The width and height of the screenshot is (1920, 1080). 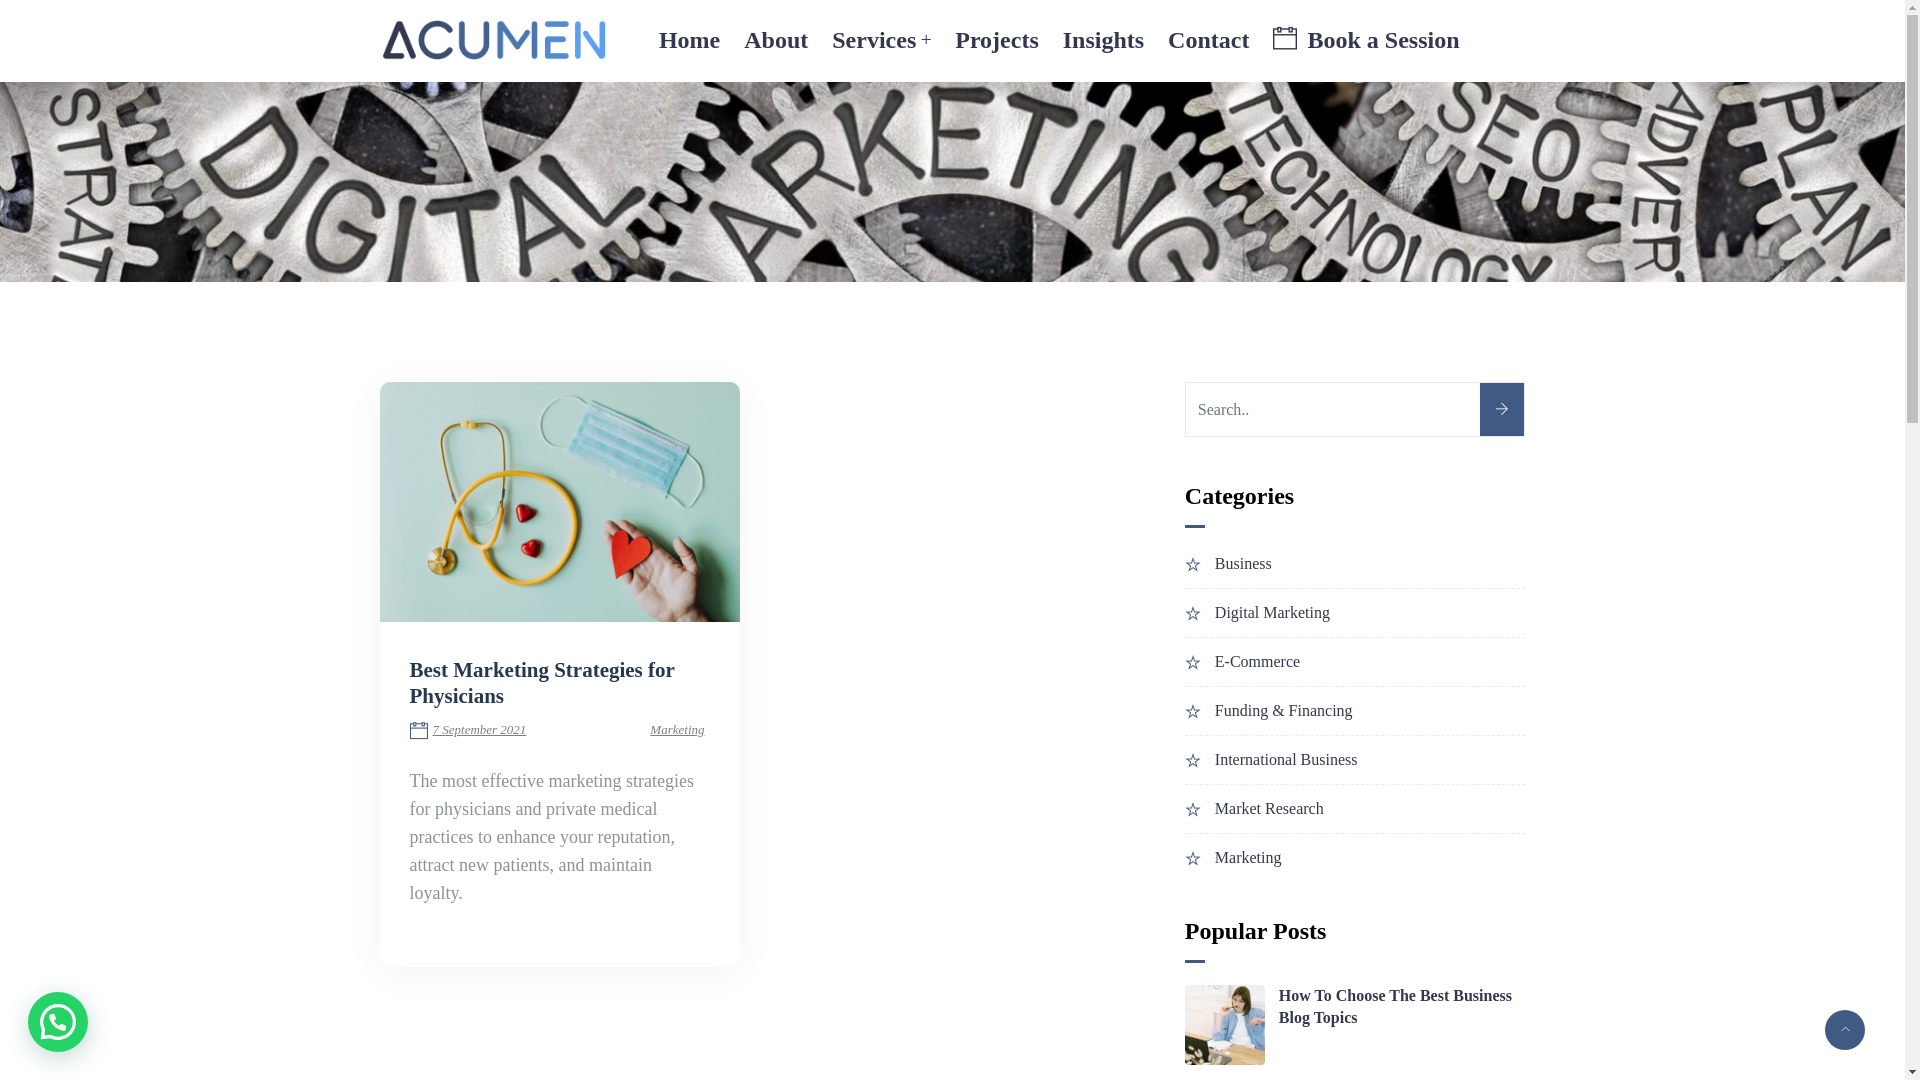 What do you see at coordinates (776, 40) in the screenshot?
I see `About` at bounding box center [776, 40].